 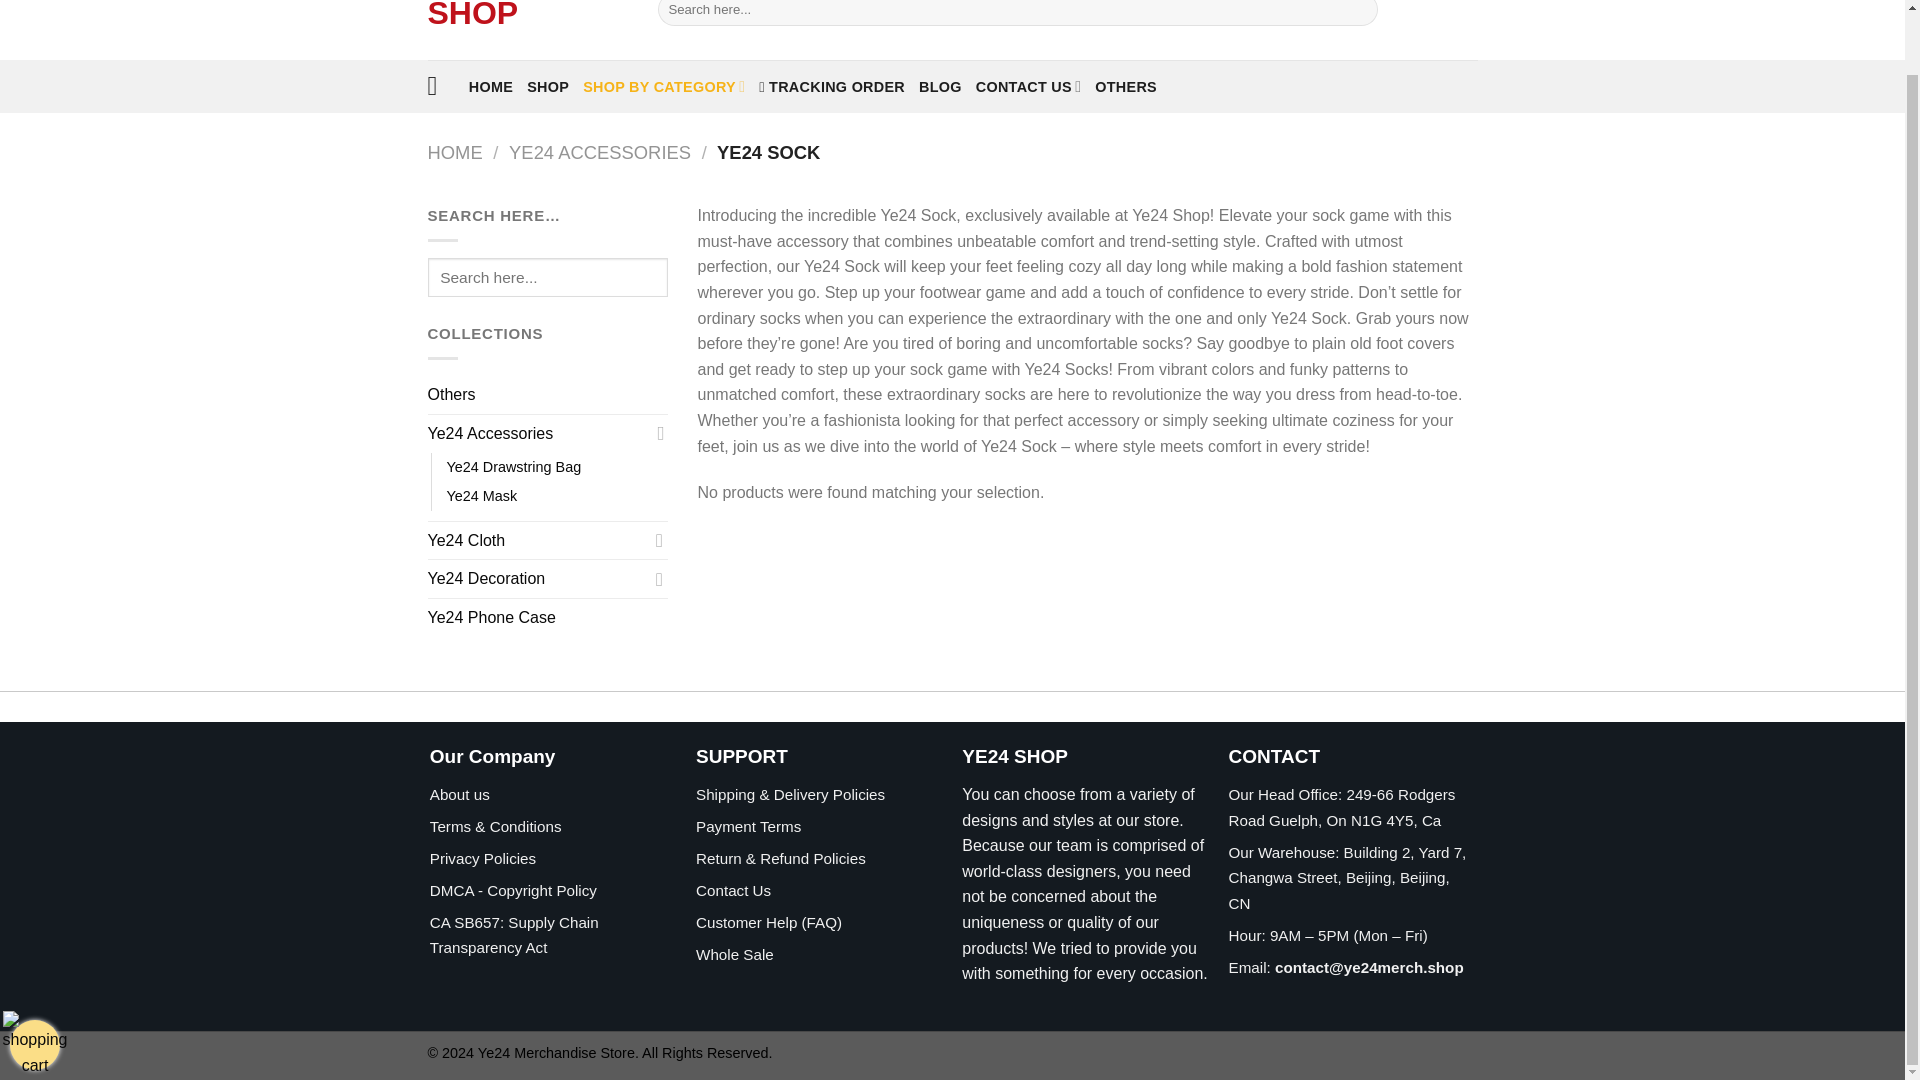 What do you see at coordinates (490, 86) in the screenshot?
I see `HOME` at bounding box center [490, 86].